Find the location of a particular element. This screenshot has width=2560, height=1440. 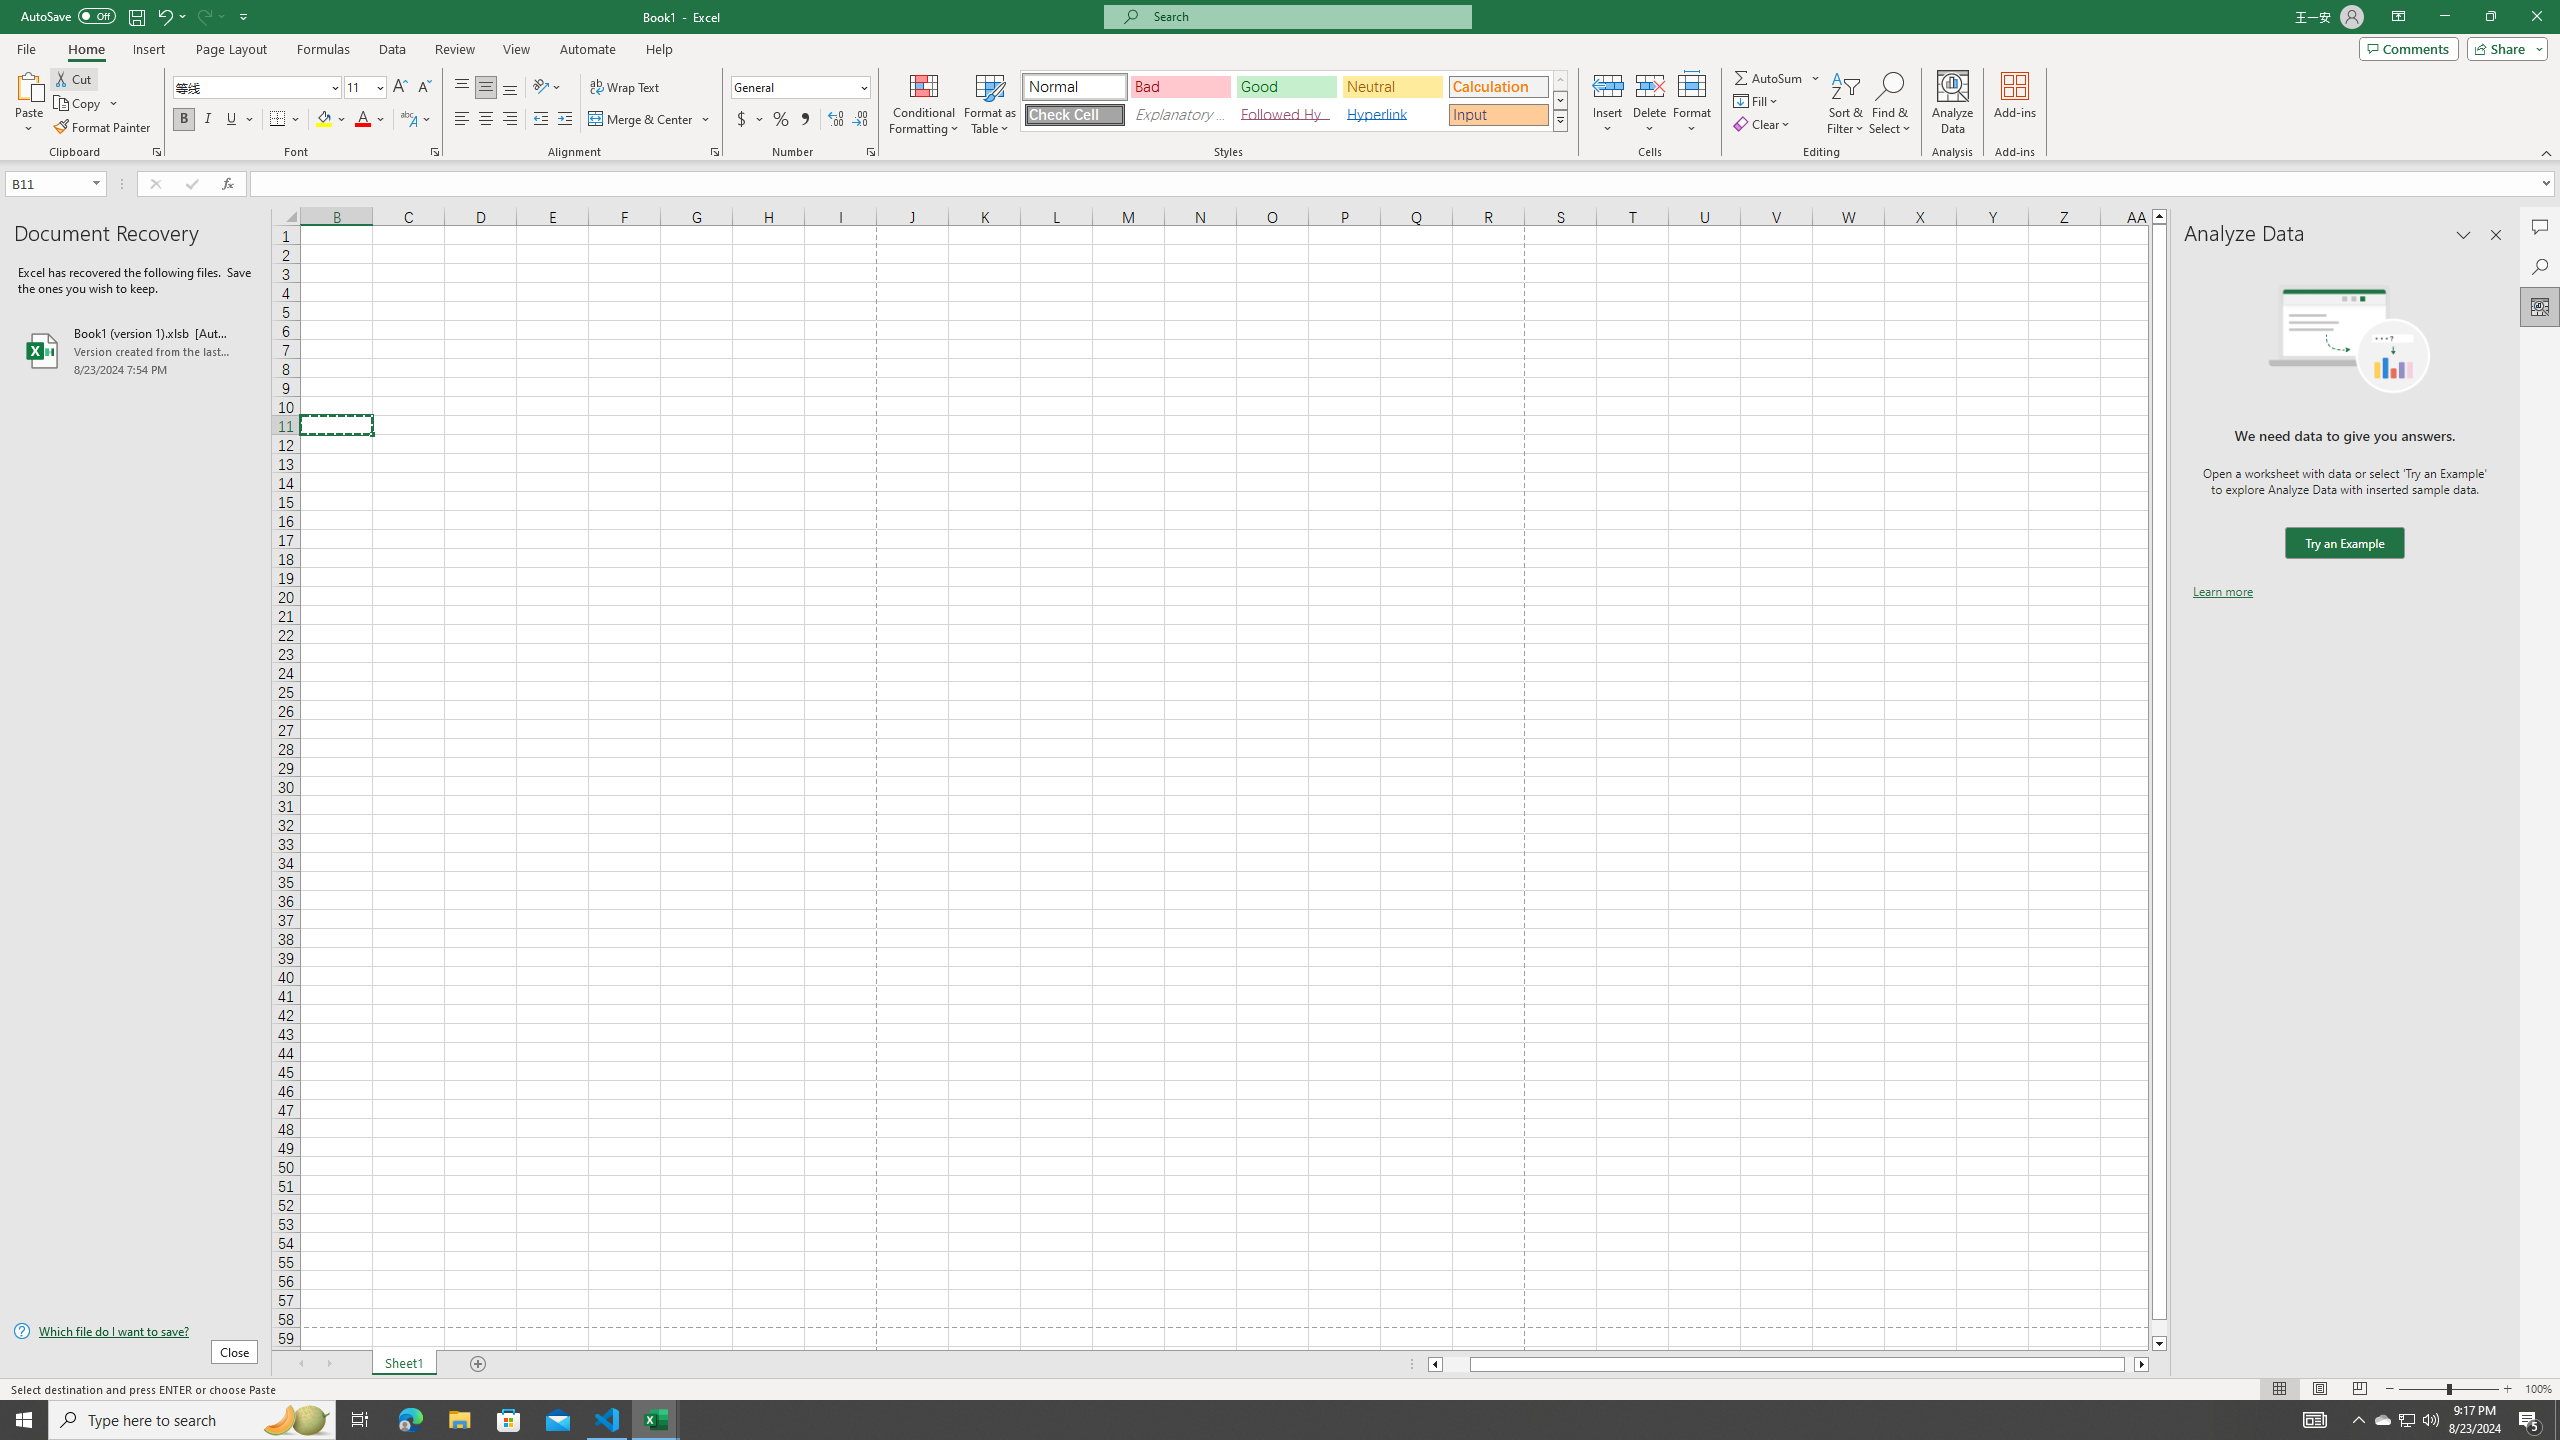

Sum is located at coordinates (1770, 78).